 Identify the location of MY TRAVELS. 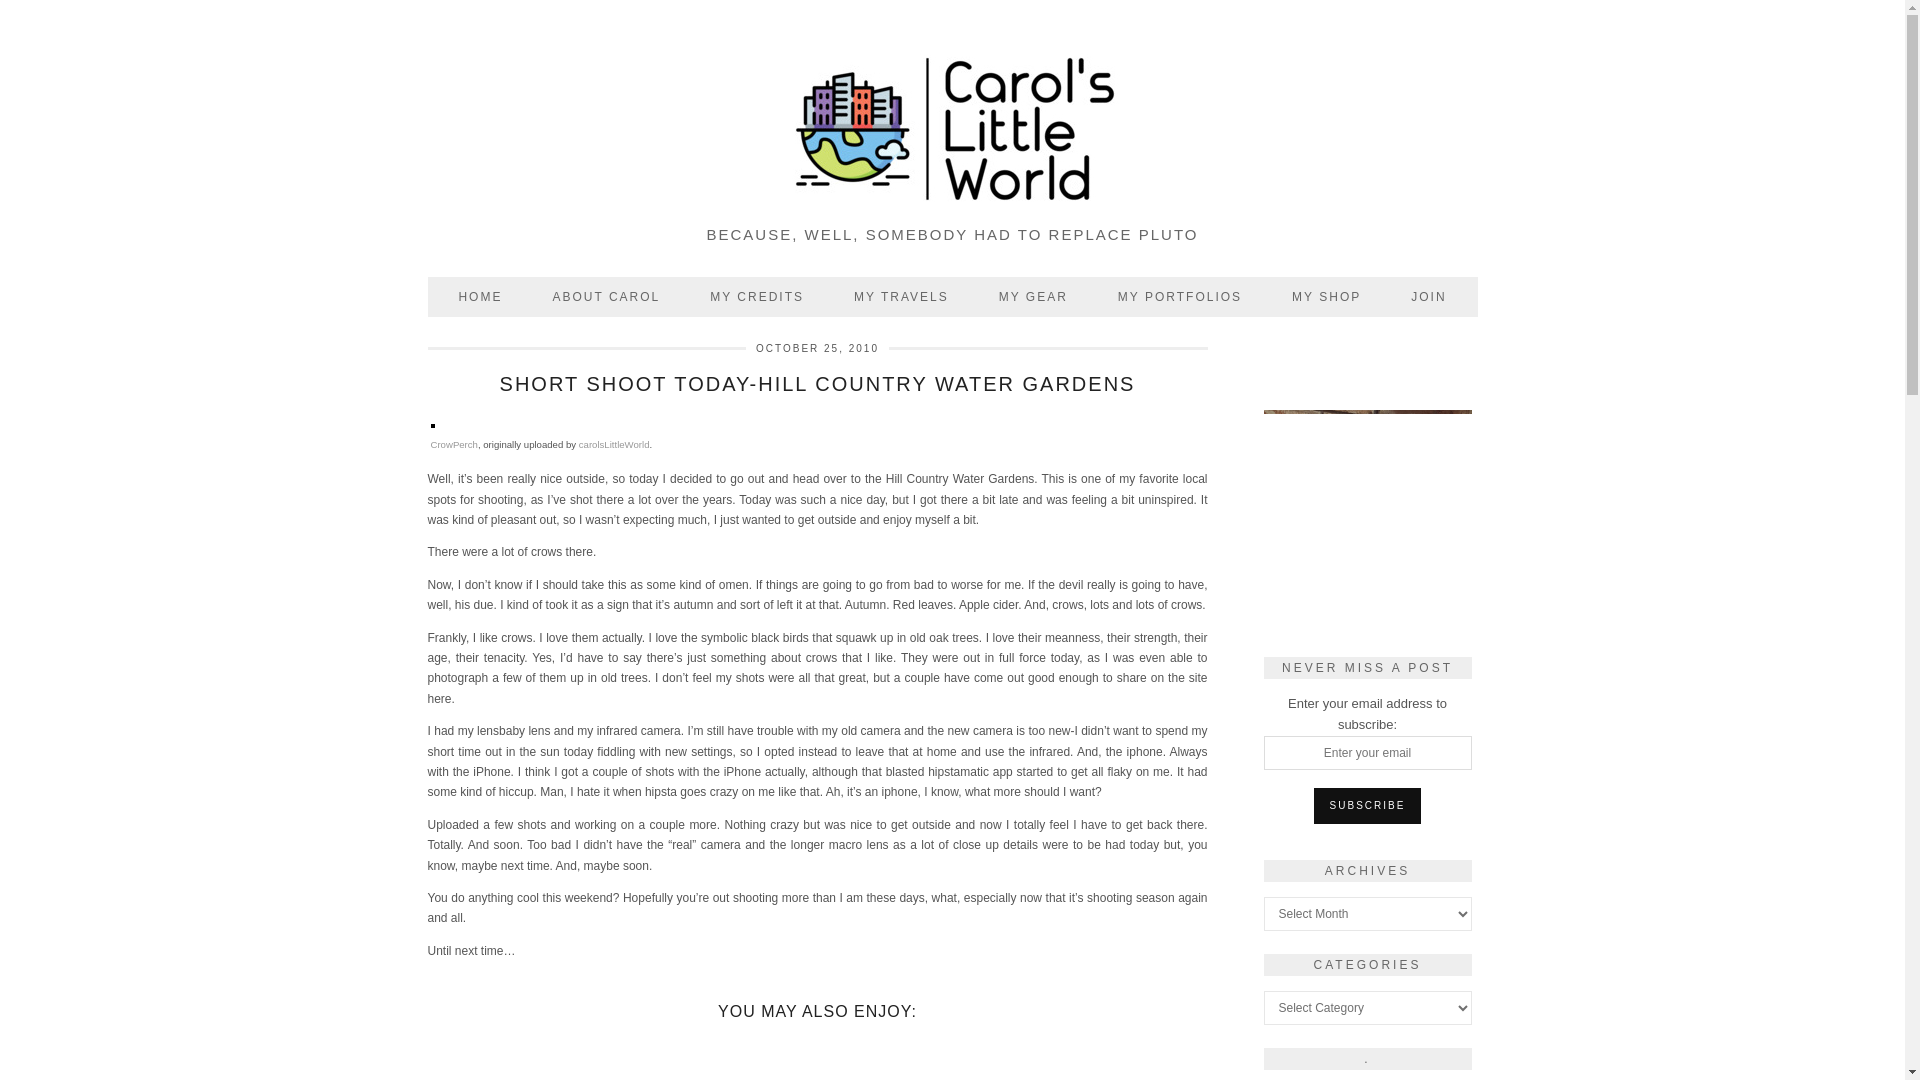
(901, 296).